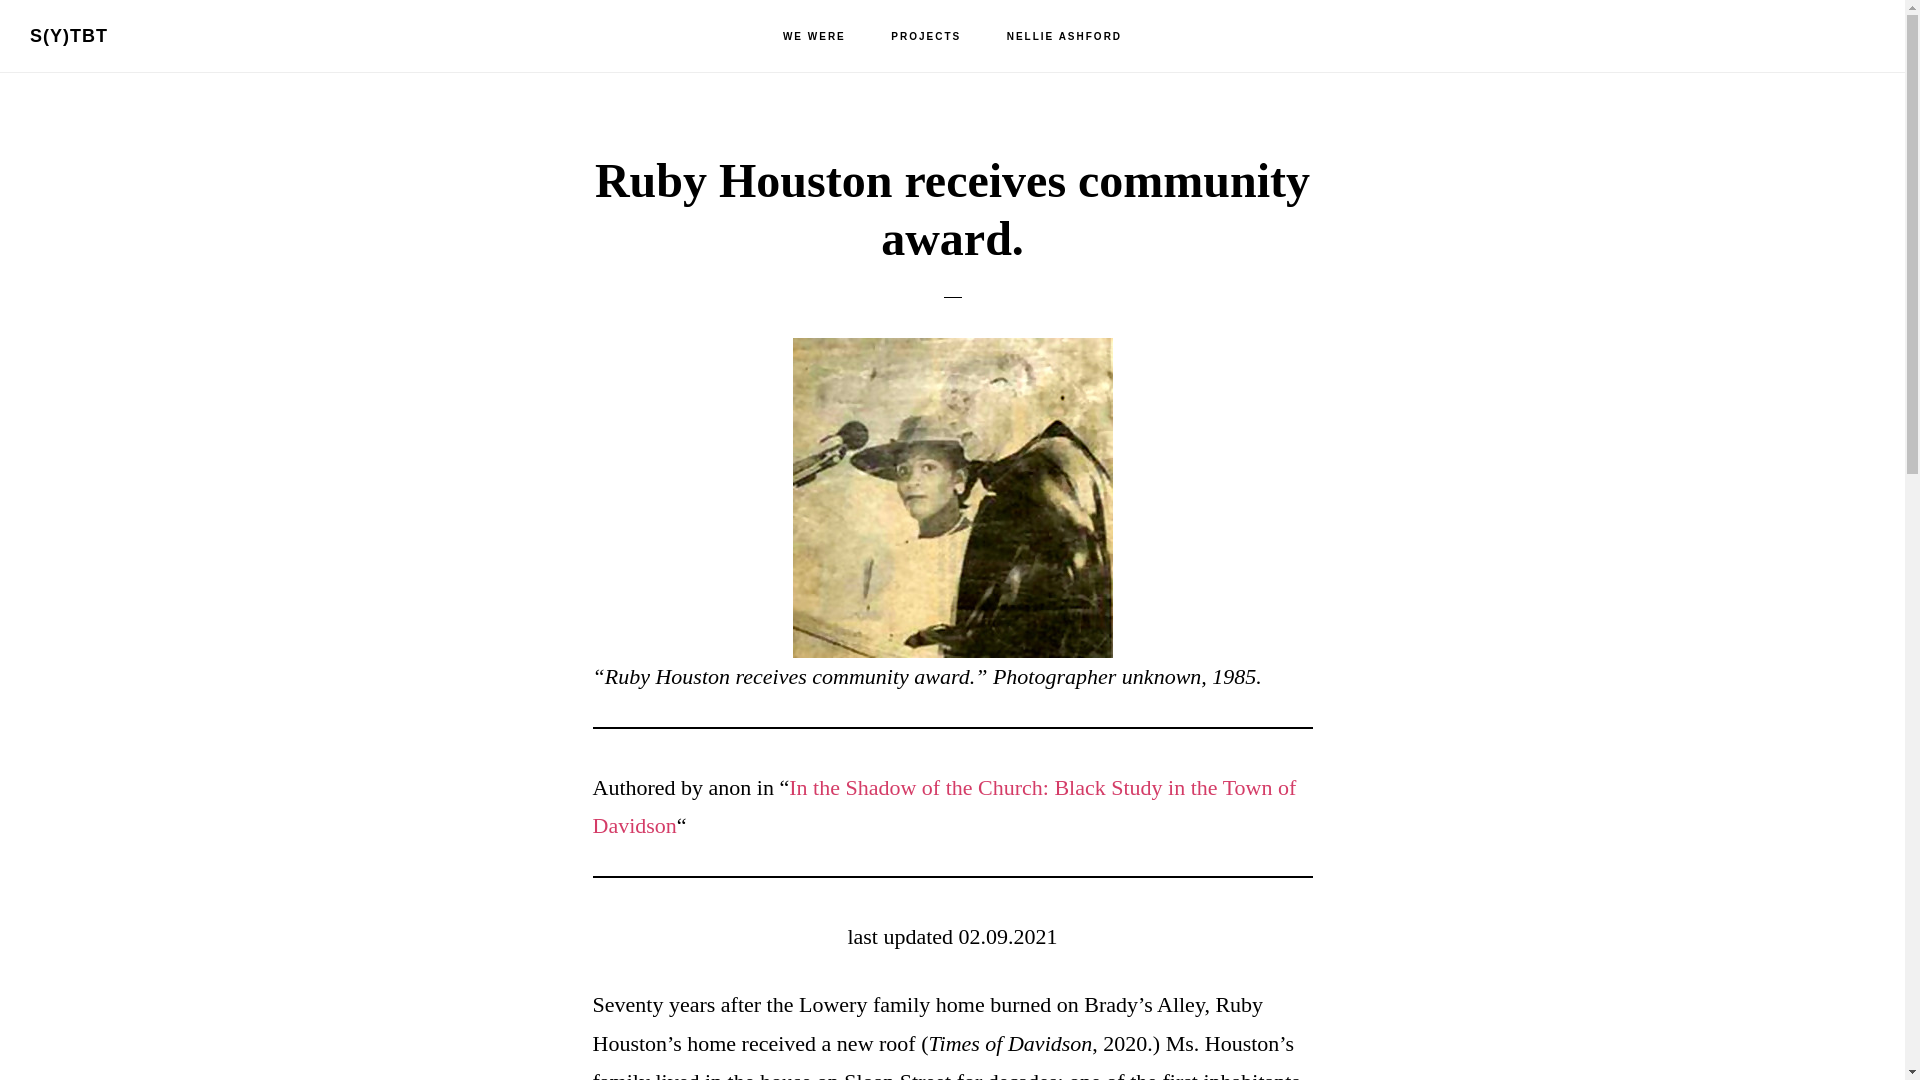  Describe the element at coordinates (1064, 37) in the screenshot. I see `NELLIE ASHFORD` at that location.